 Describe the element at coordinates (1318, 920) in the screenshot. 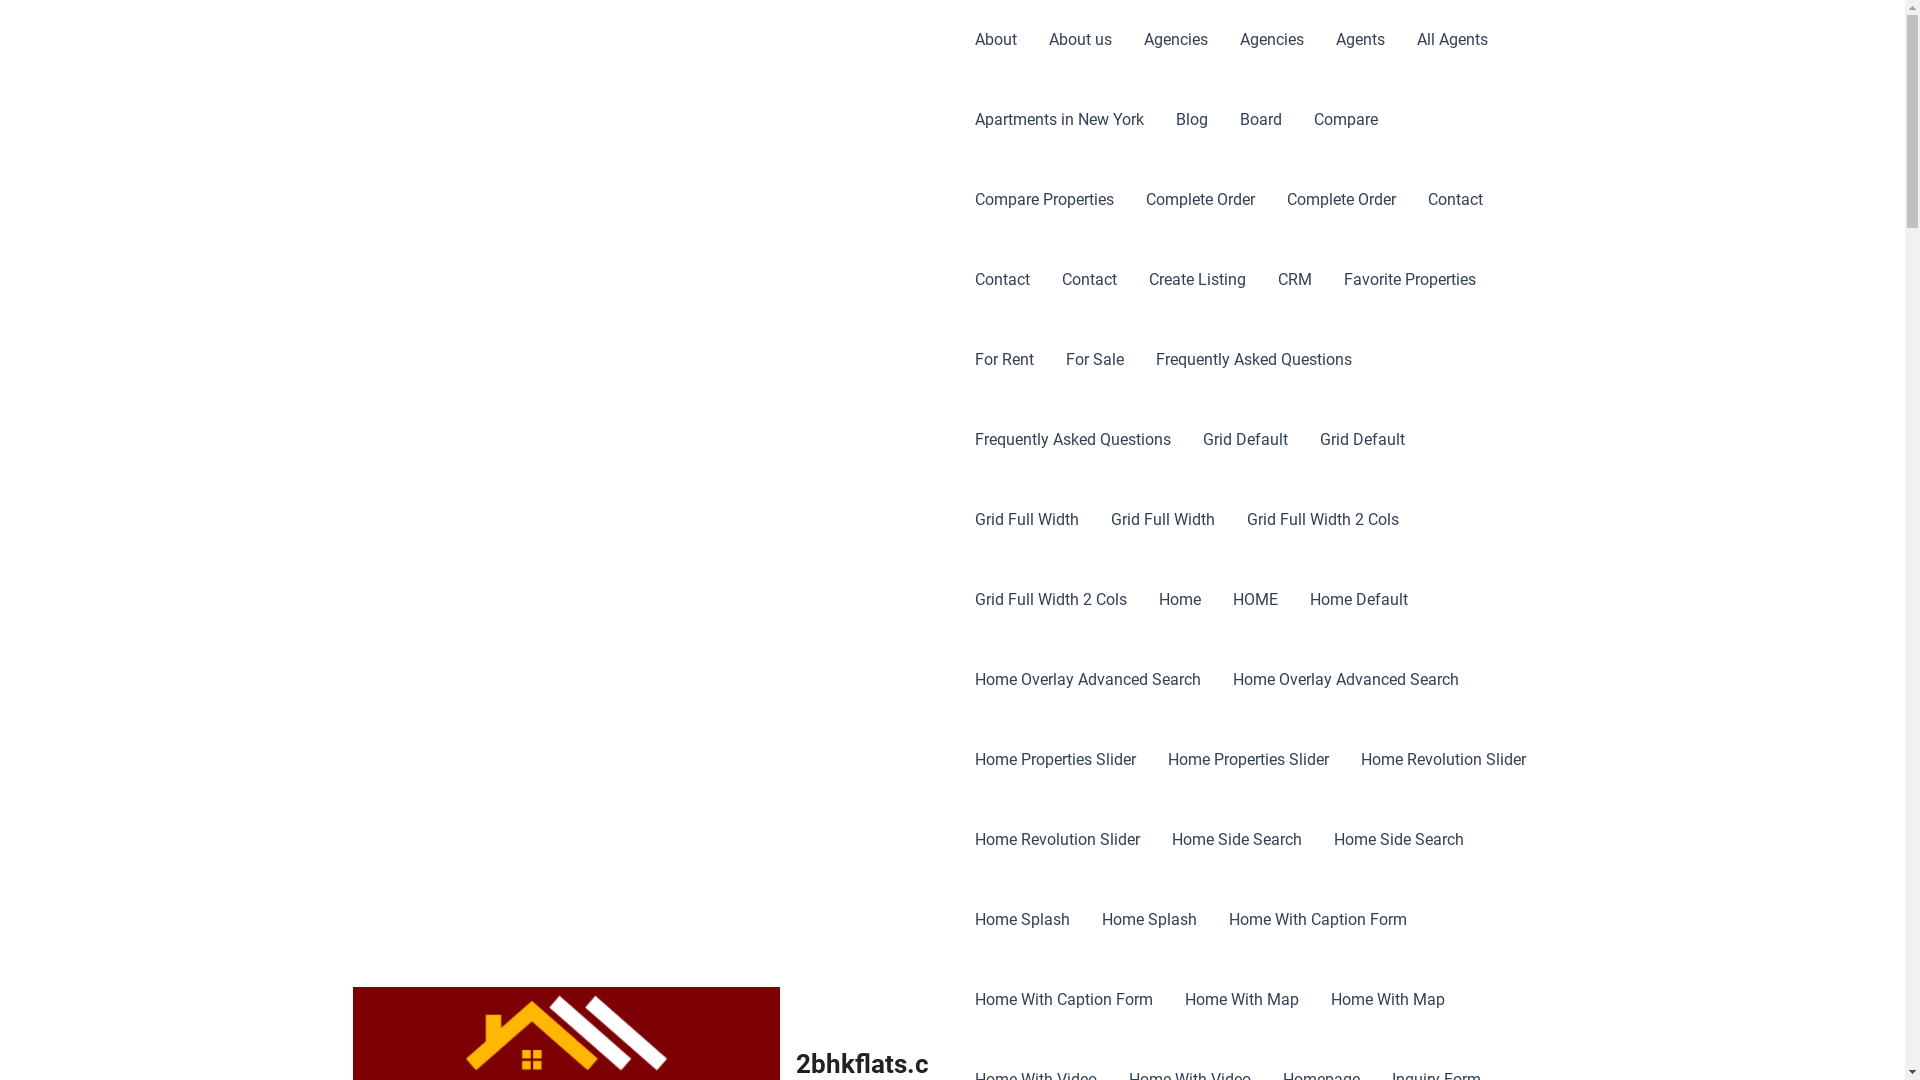

I see `Home With Caption Form` at that location.